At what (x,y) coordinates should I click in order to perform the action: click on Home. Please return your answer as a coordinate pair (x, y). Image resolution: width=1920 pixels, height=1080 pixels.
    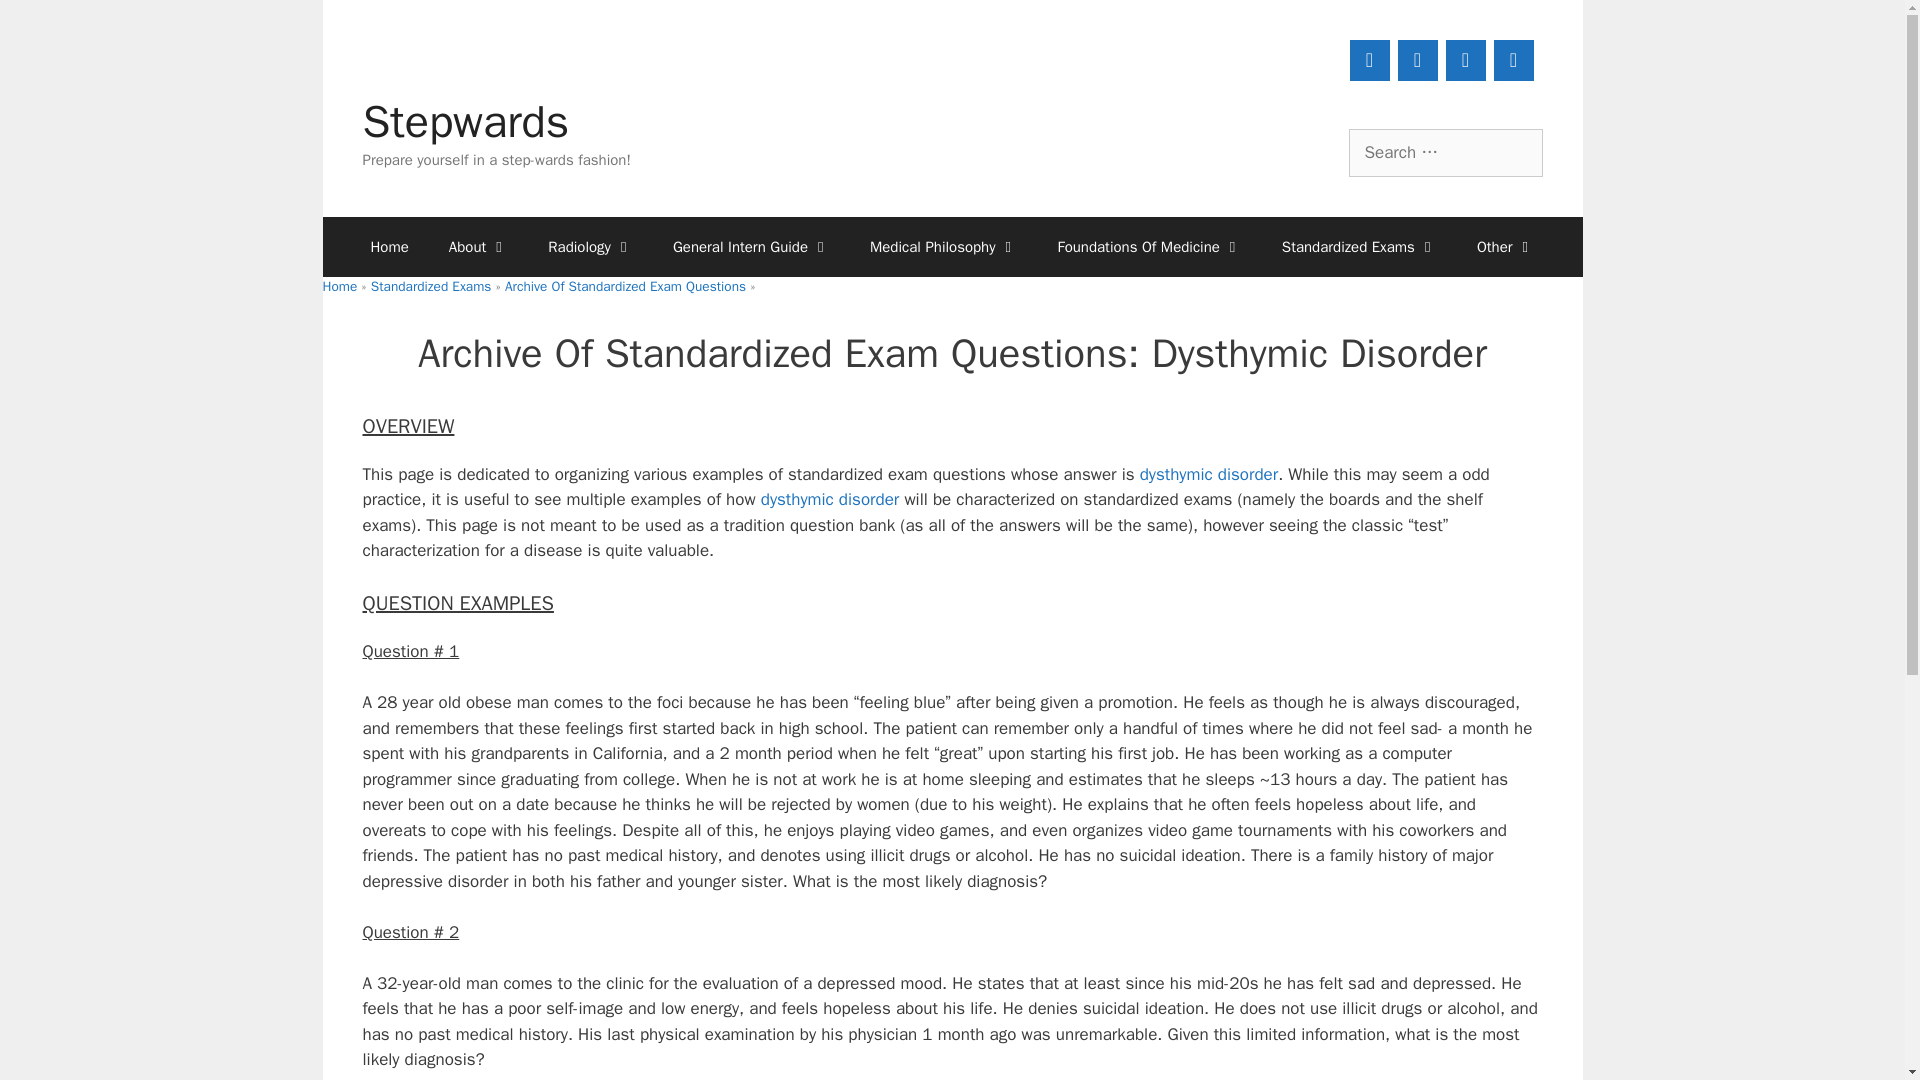
    Looking at the image, I should click on (388, 246).